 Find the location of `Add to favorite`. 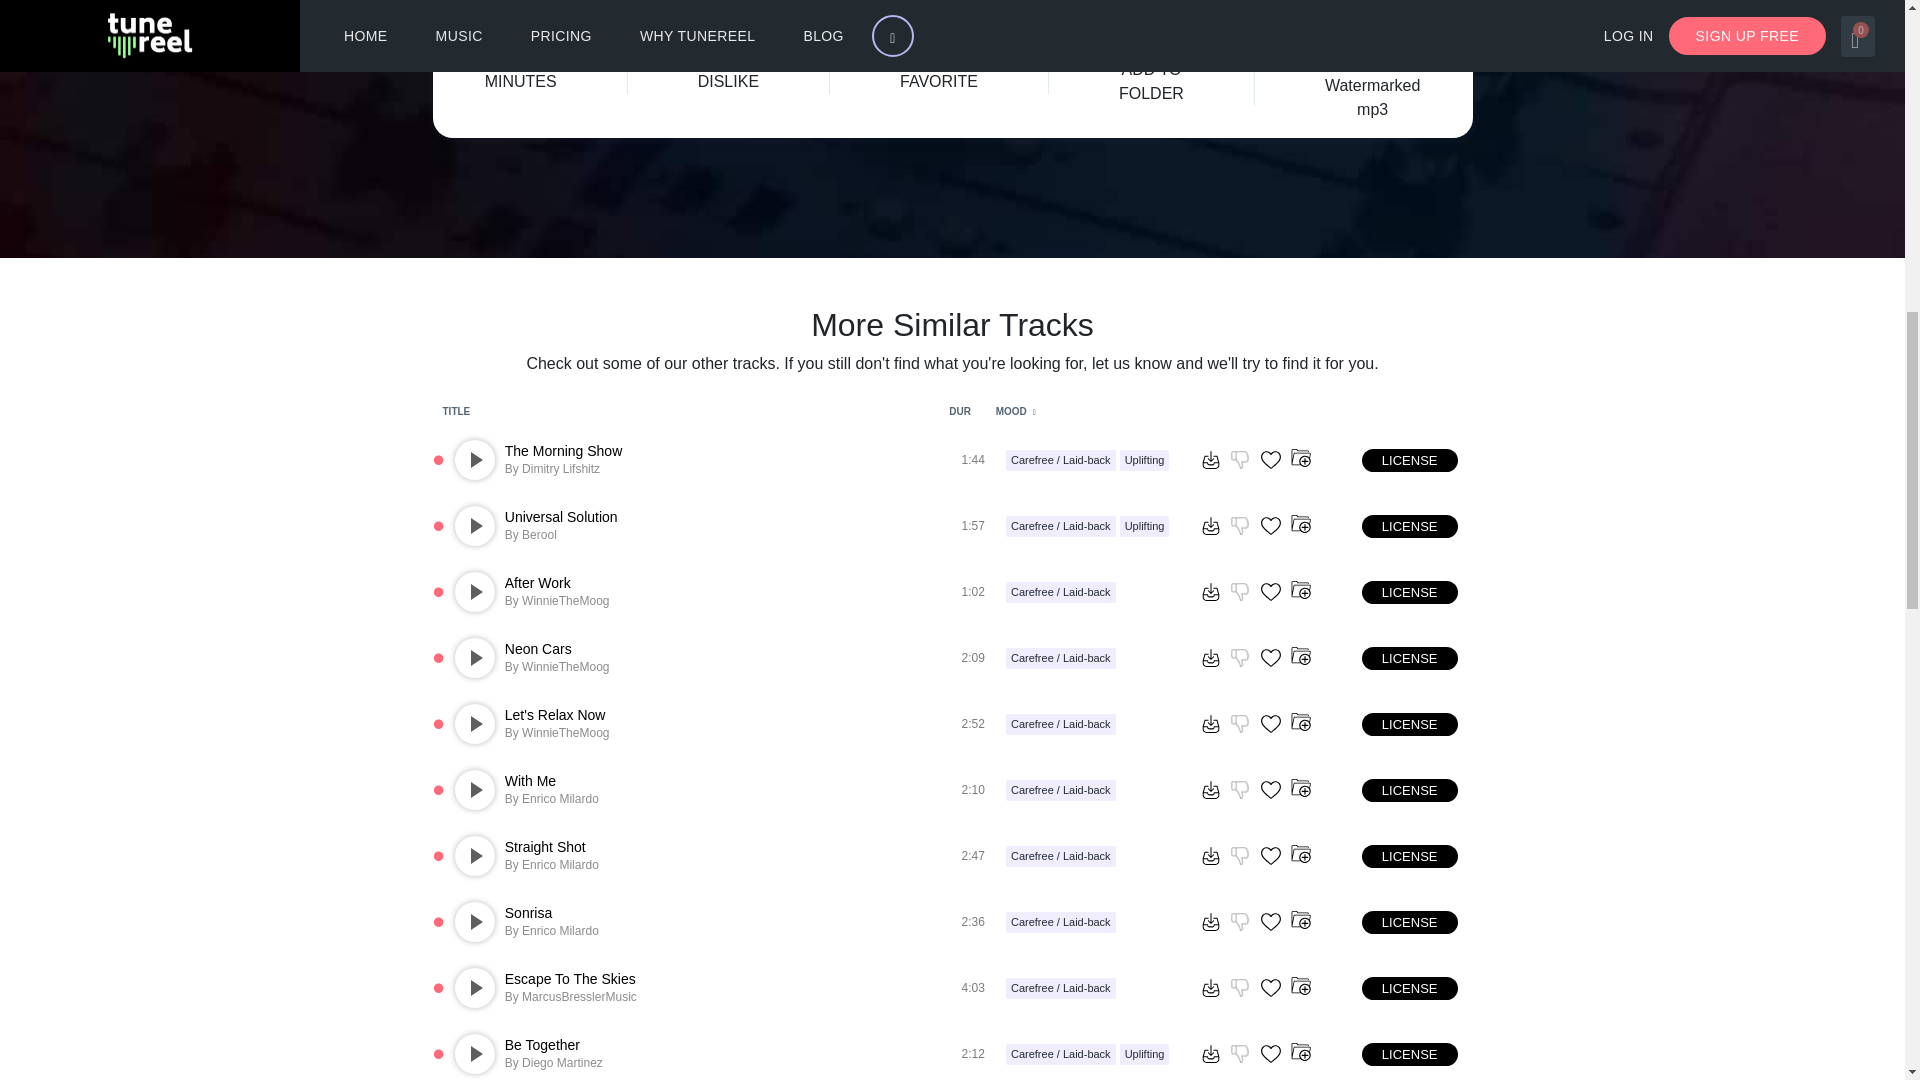

Add to favorite is located at coordinates (1270, 526).